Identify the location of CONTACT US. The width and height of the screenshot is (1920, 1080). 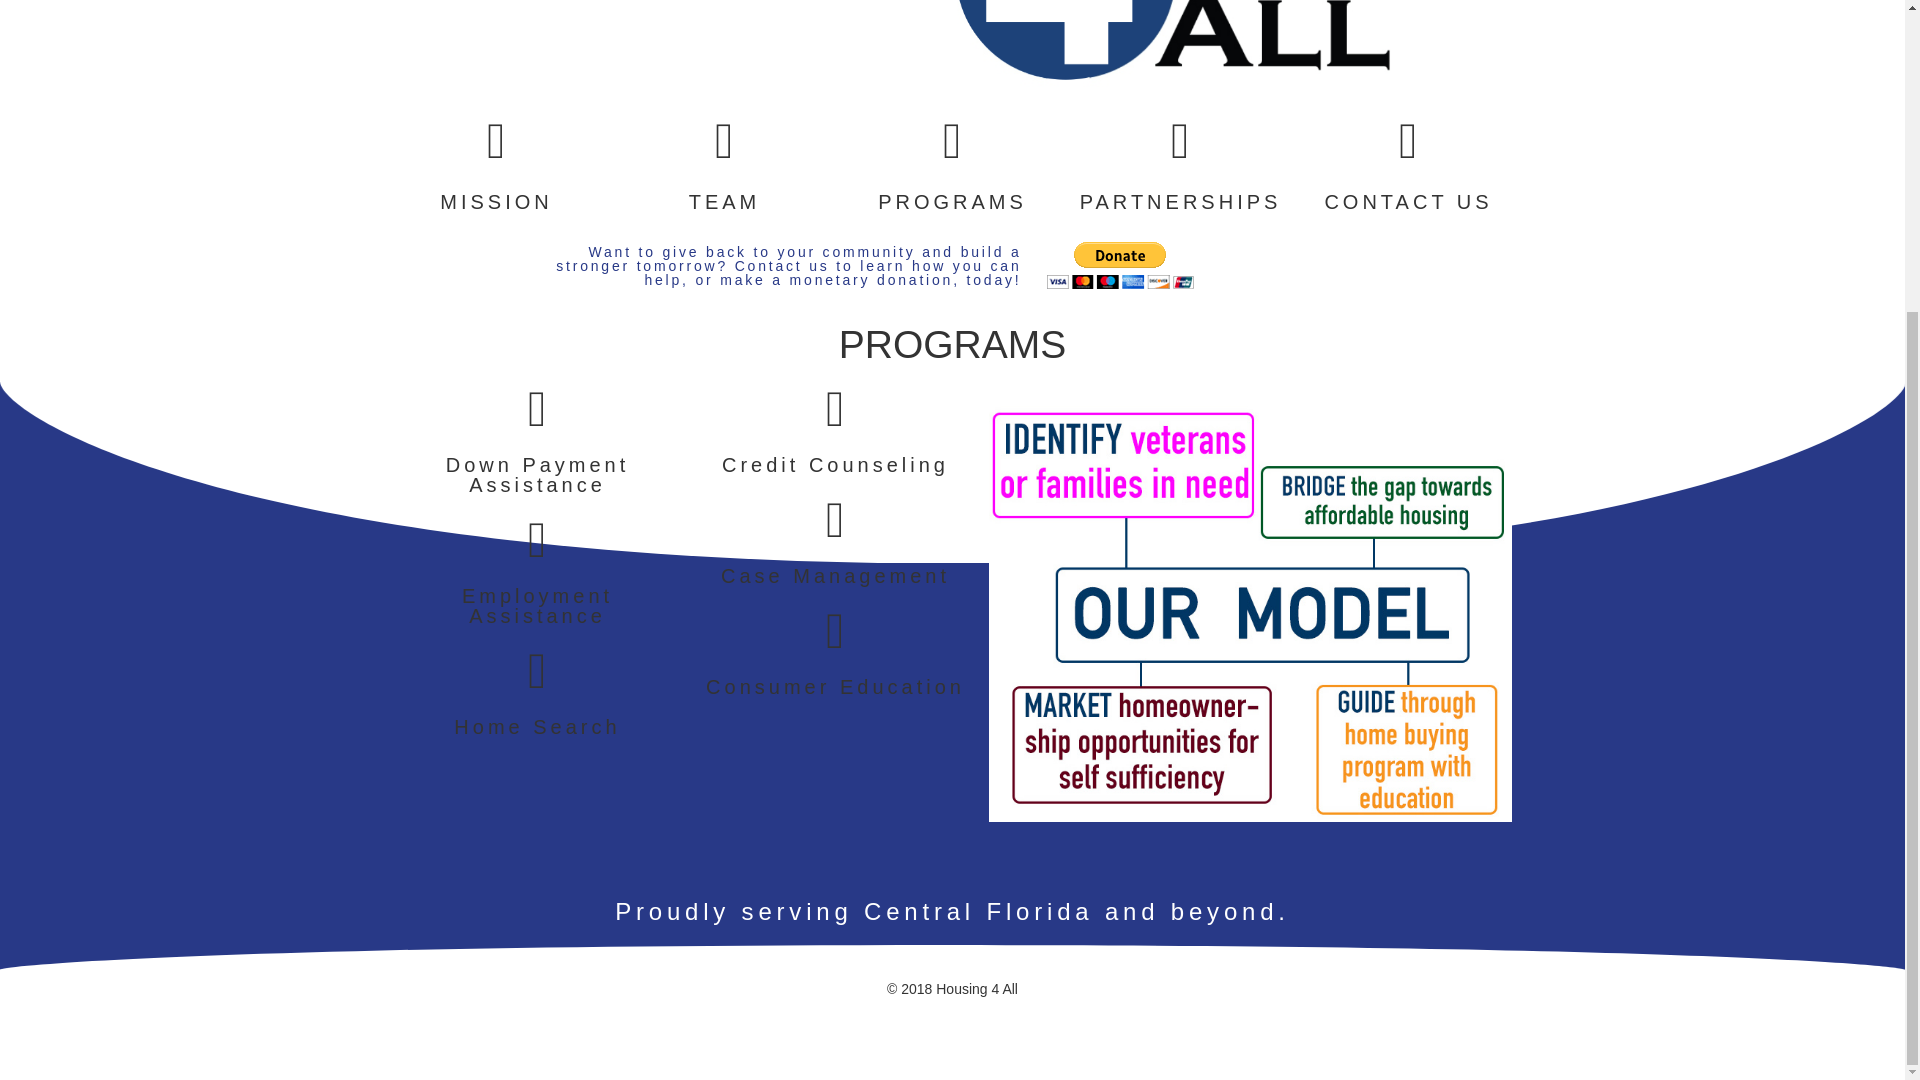
(1408, 202).